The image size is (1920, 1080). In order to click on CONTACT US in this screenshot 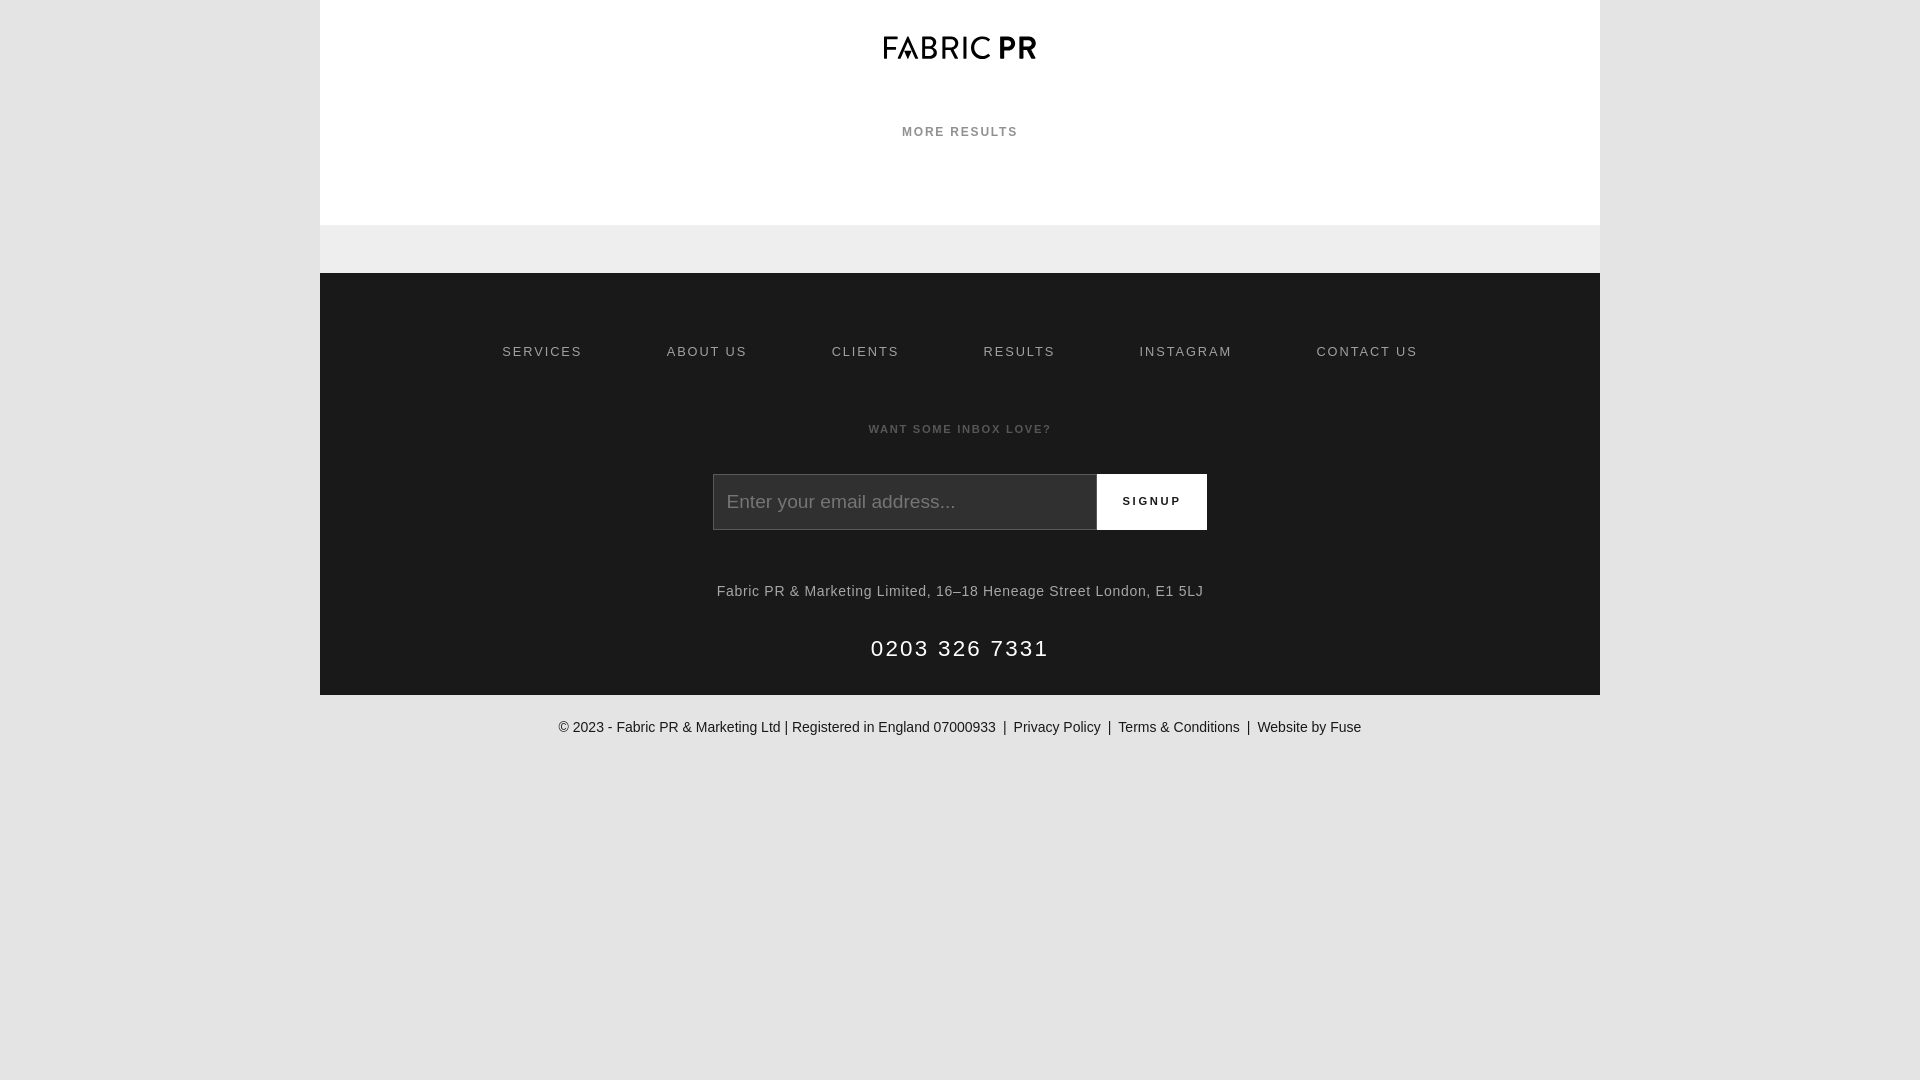, I will do `click(160, 694)`.